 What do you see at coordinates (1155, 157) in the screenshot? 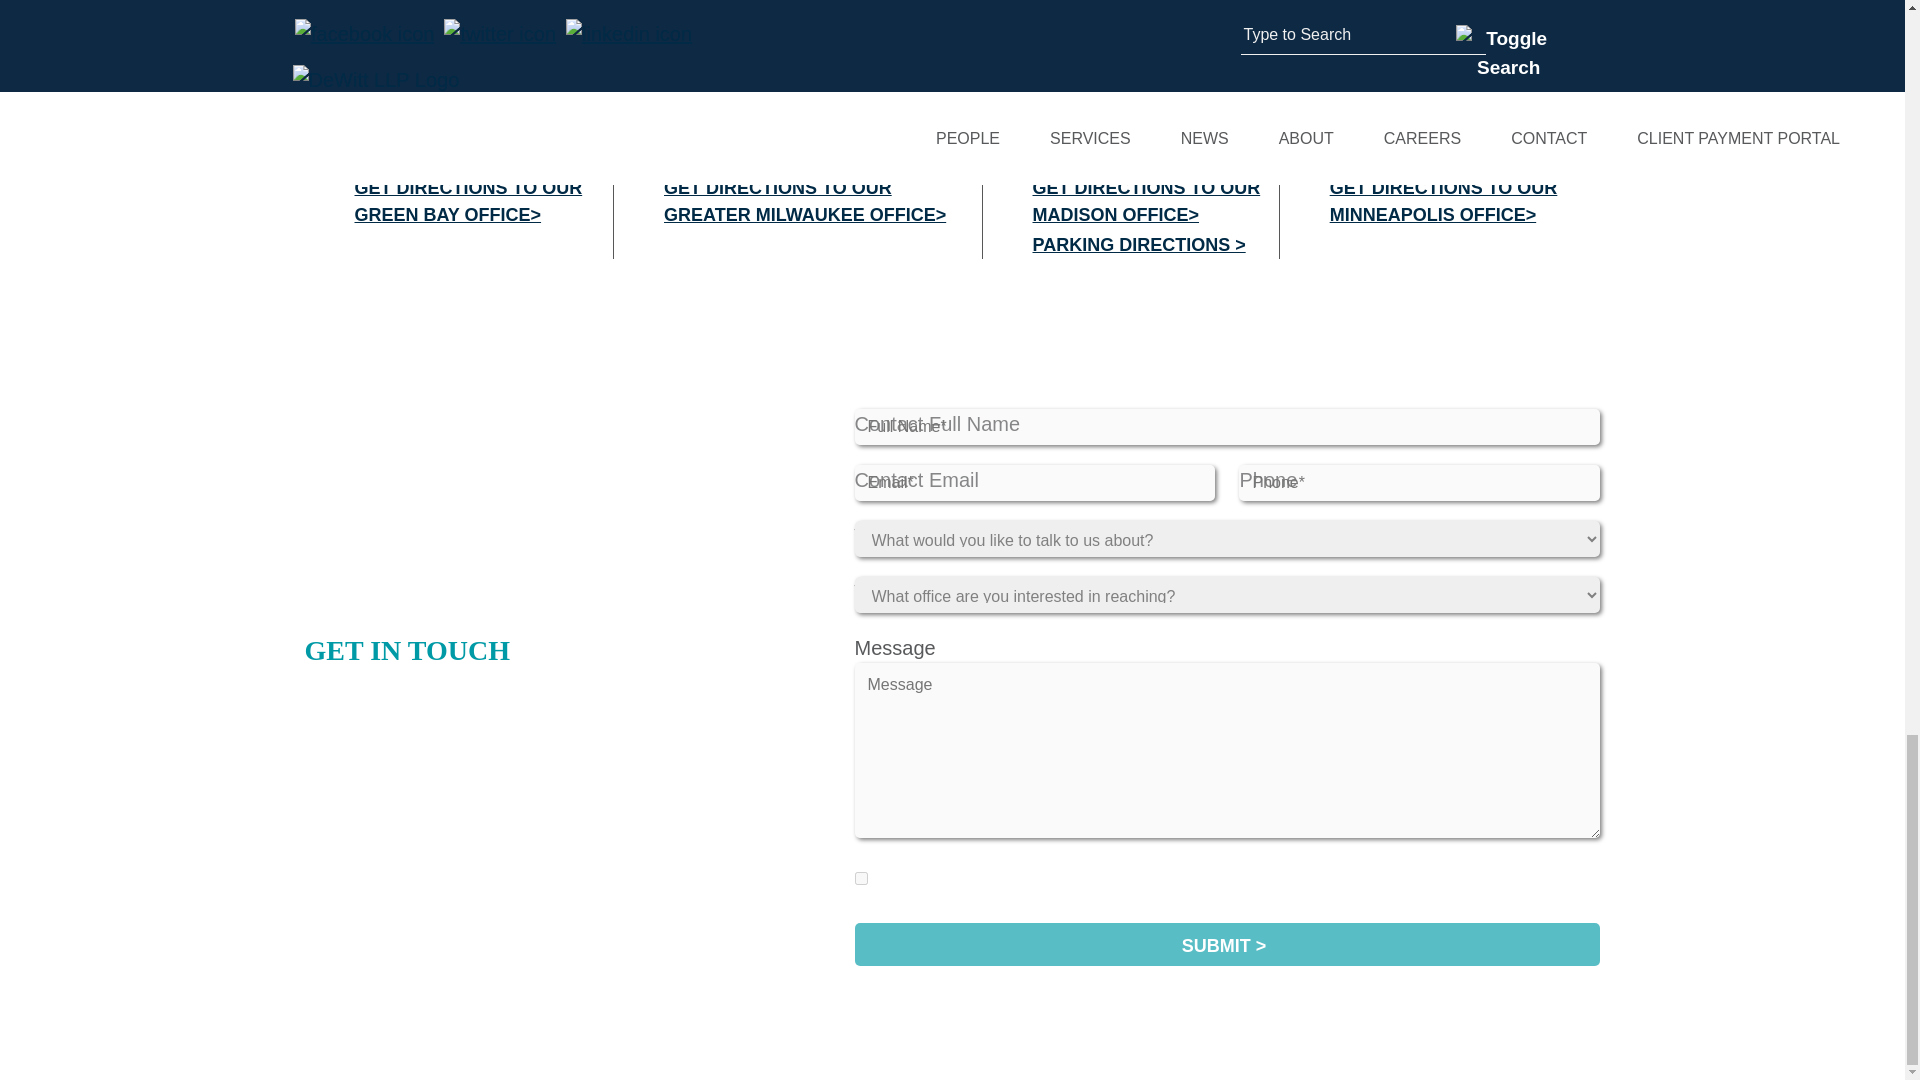
I see `608.255.8891` at bounding box center [1155, 157].